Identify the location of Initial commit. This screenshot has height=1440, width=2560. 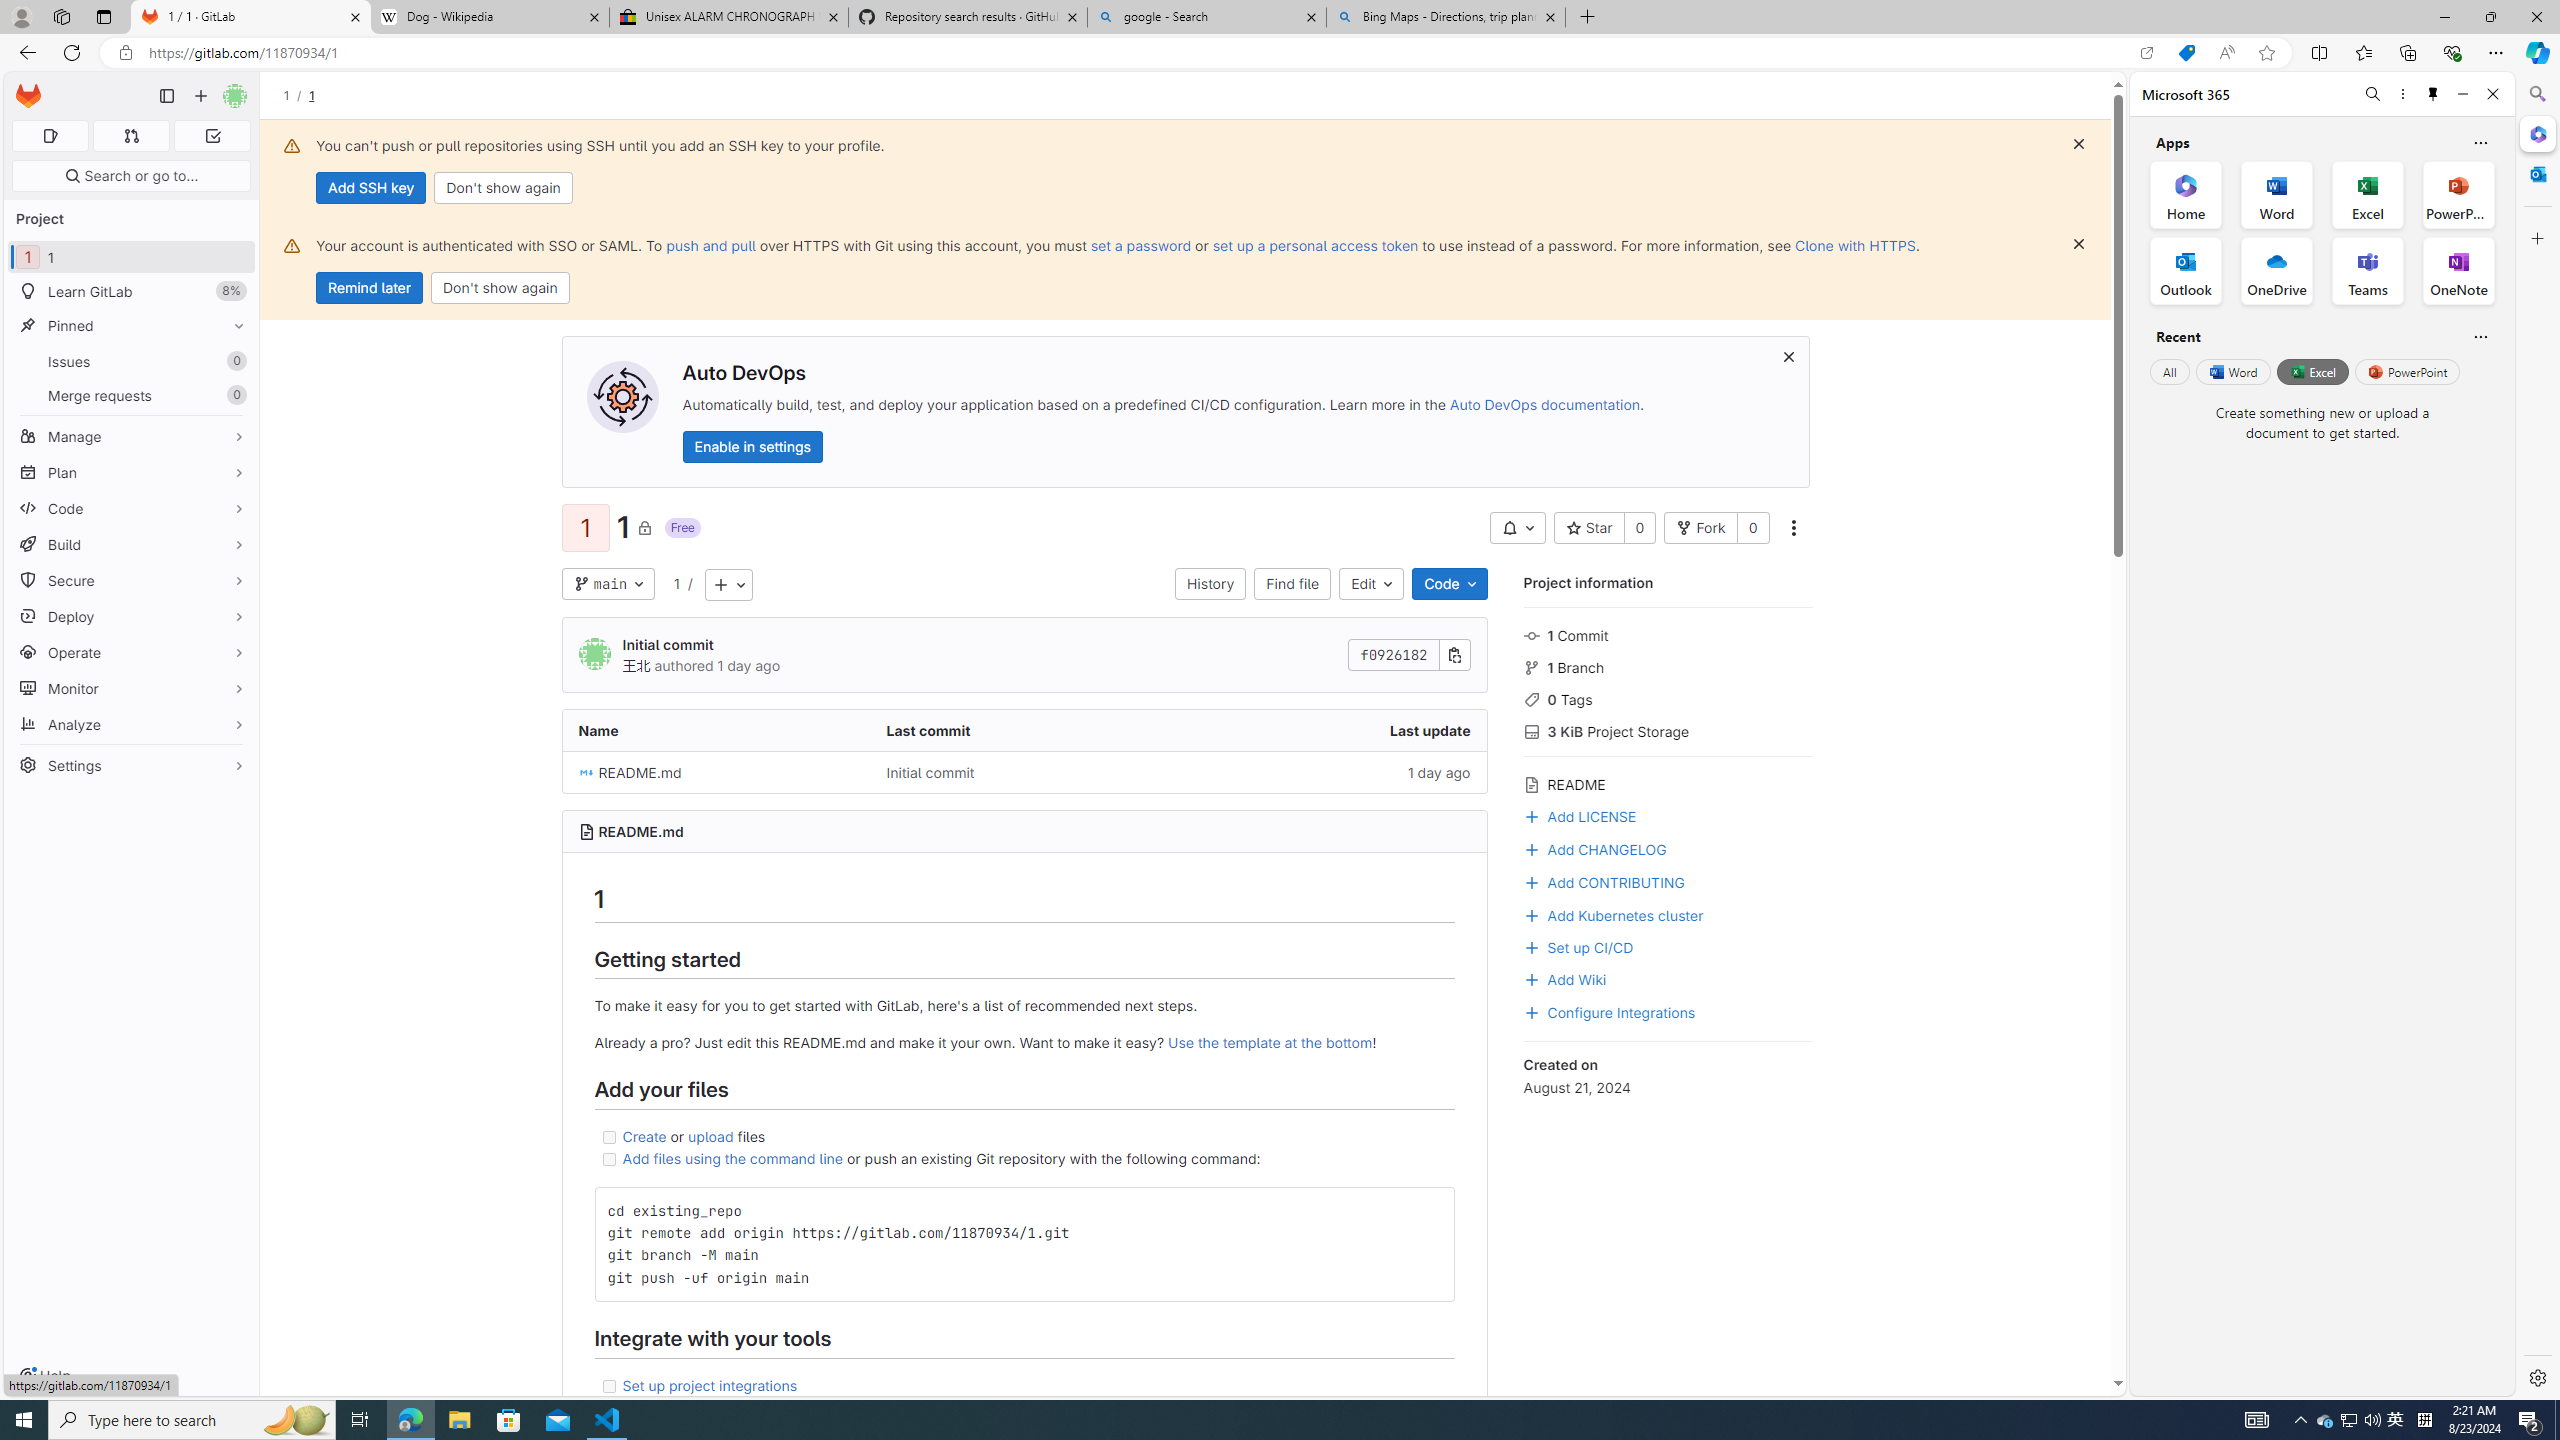
(930, 772).